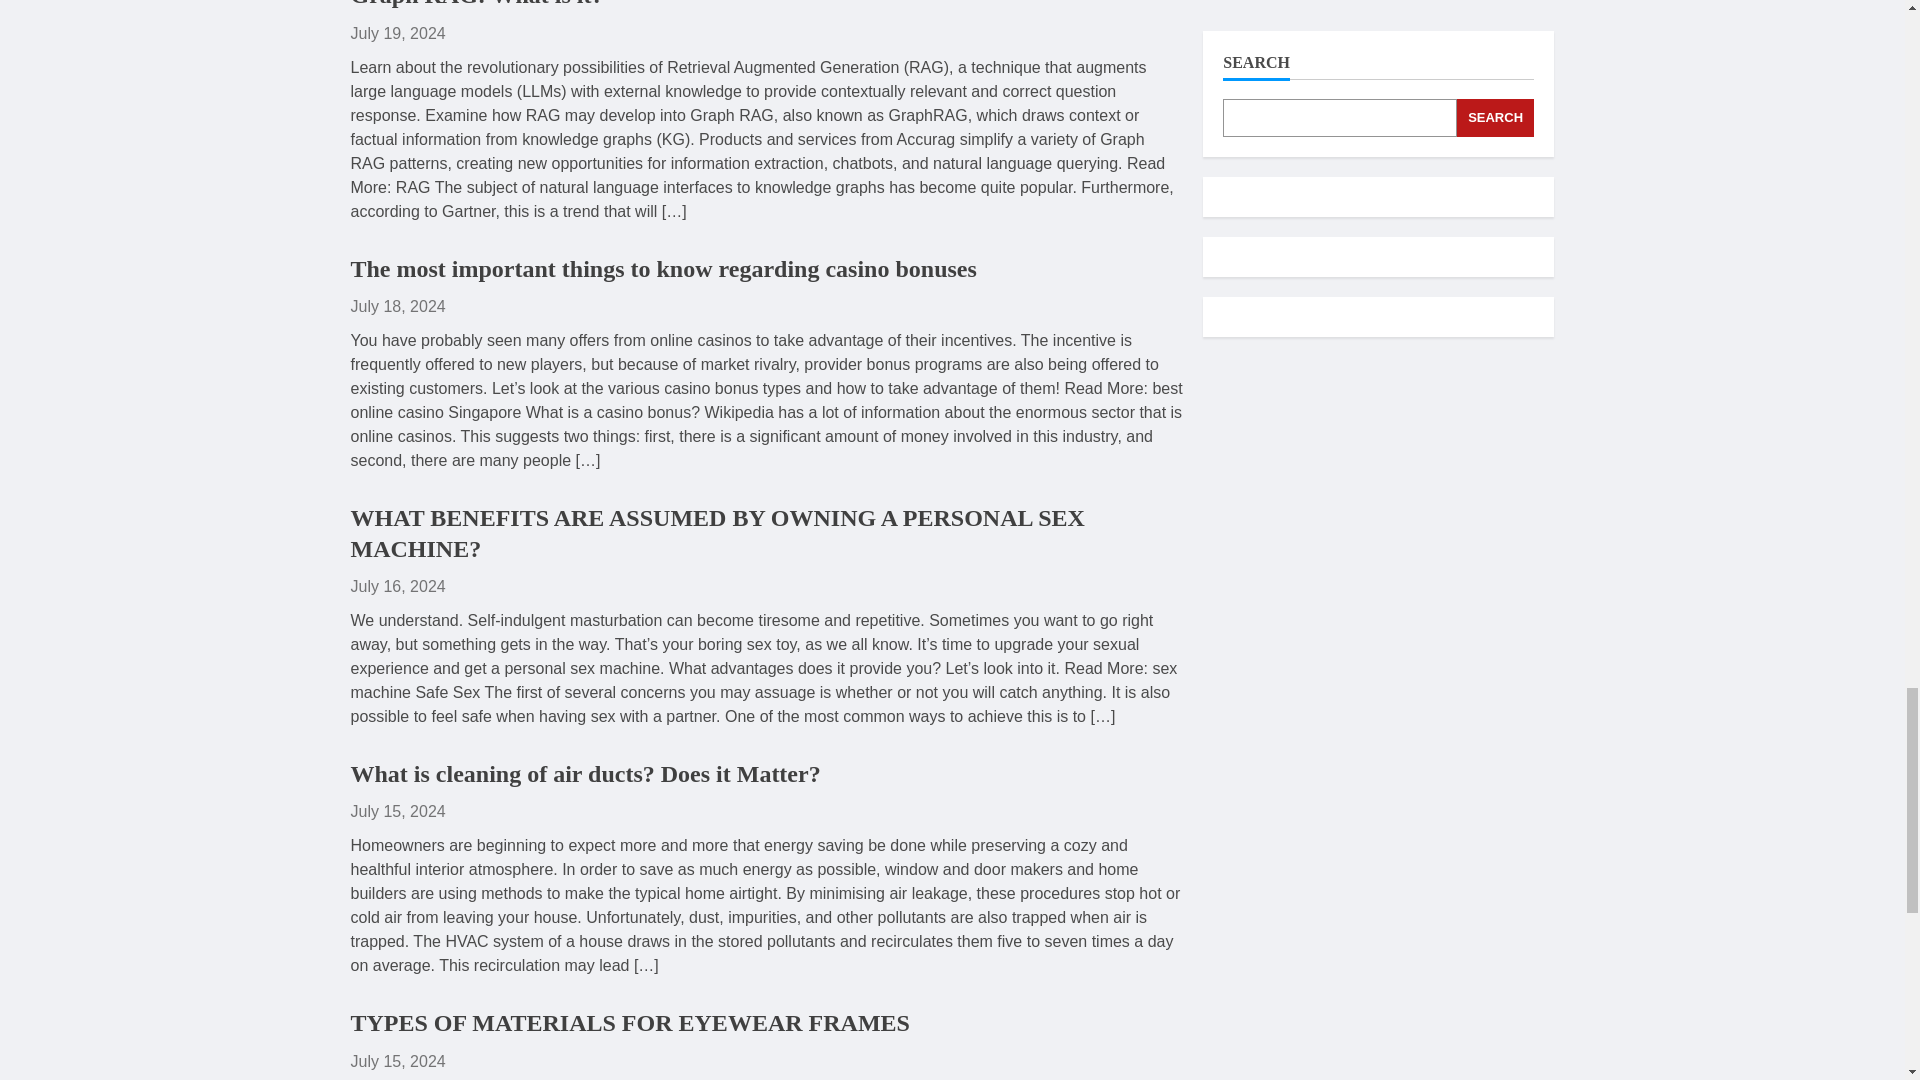 The image size is (1920, 1080). What do you see at coordinates (476, 4) in the screenshot?
I see `Graph RAG: What is it?` at bounding box center [476, 4].